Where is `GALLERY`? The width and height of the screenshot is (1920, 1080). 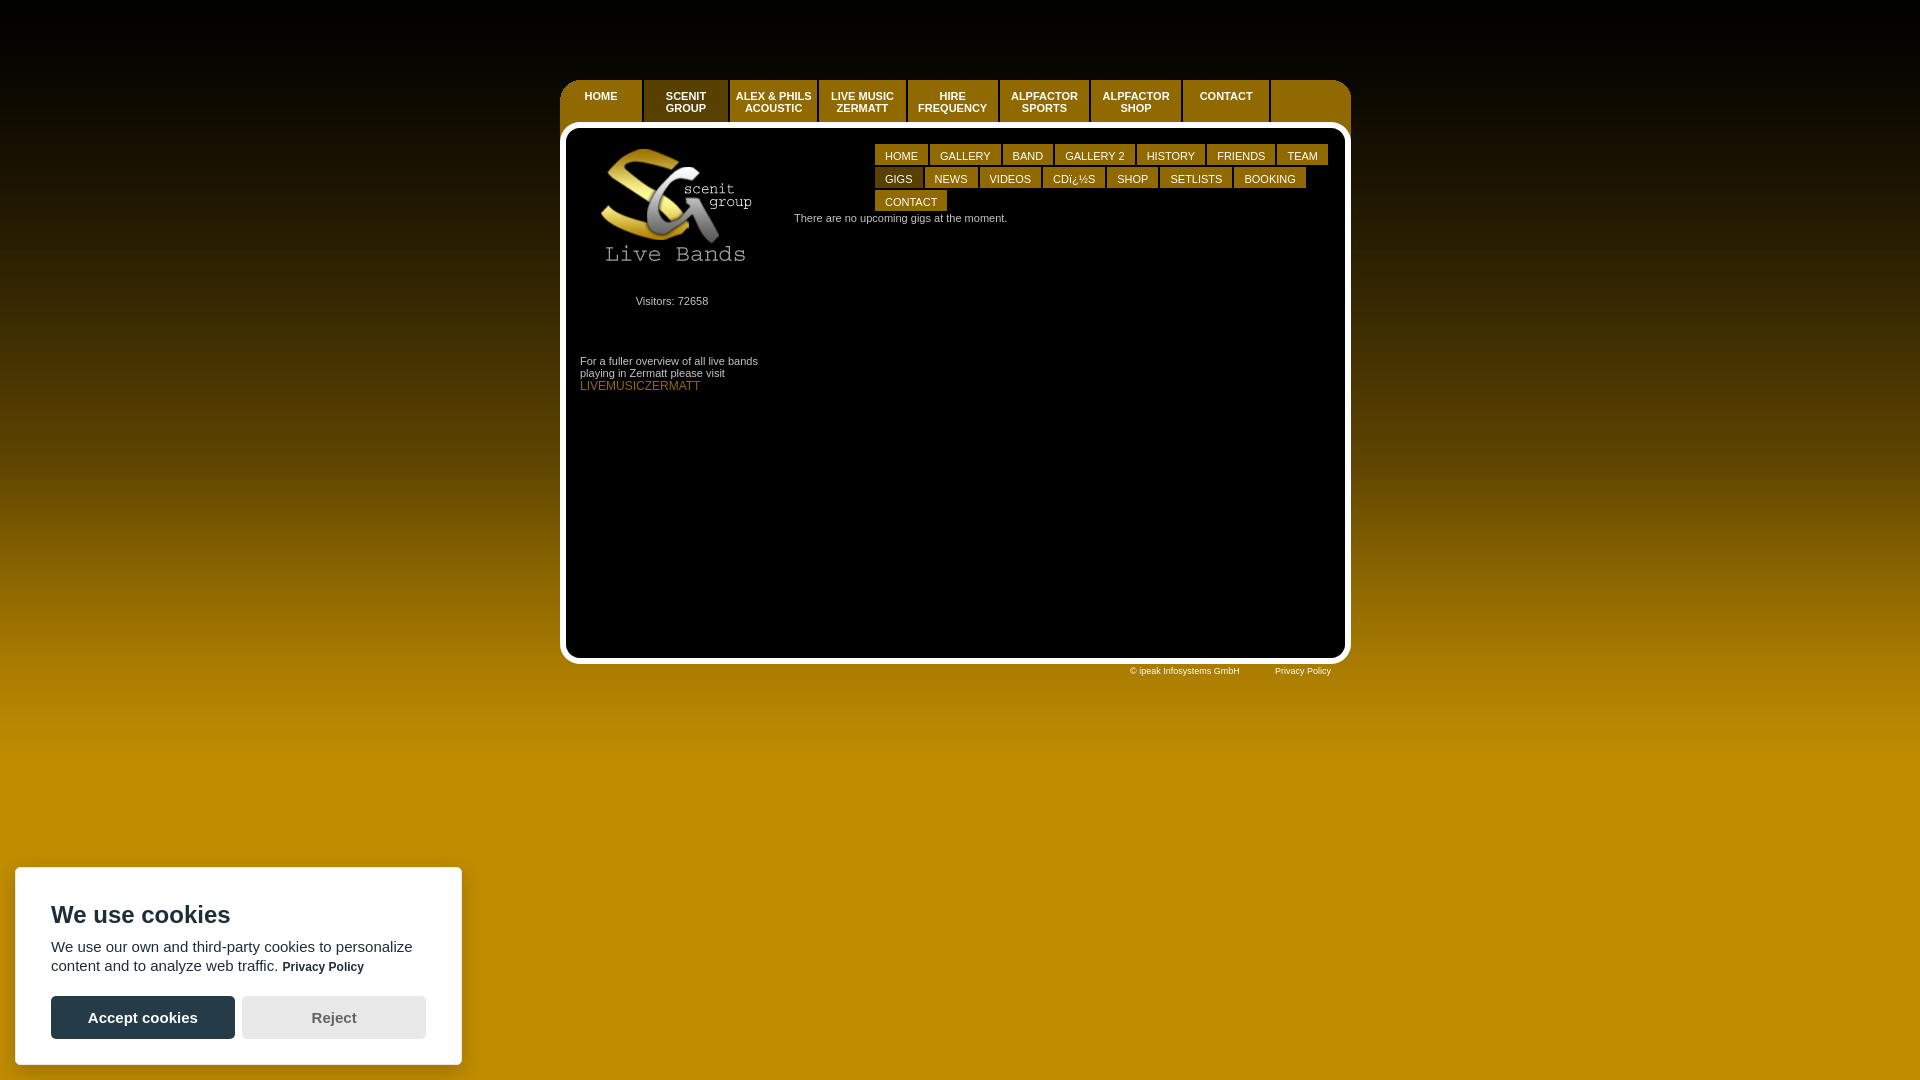
GALLERY is located at coordinates (966, 156).